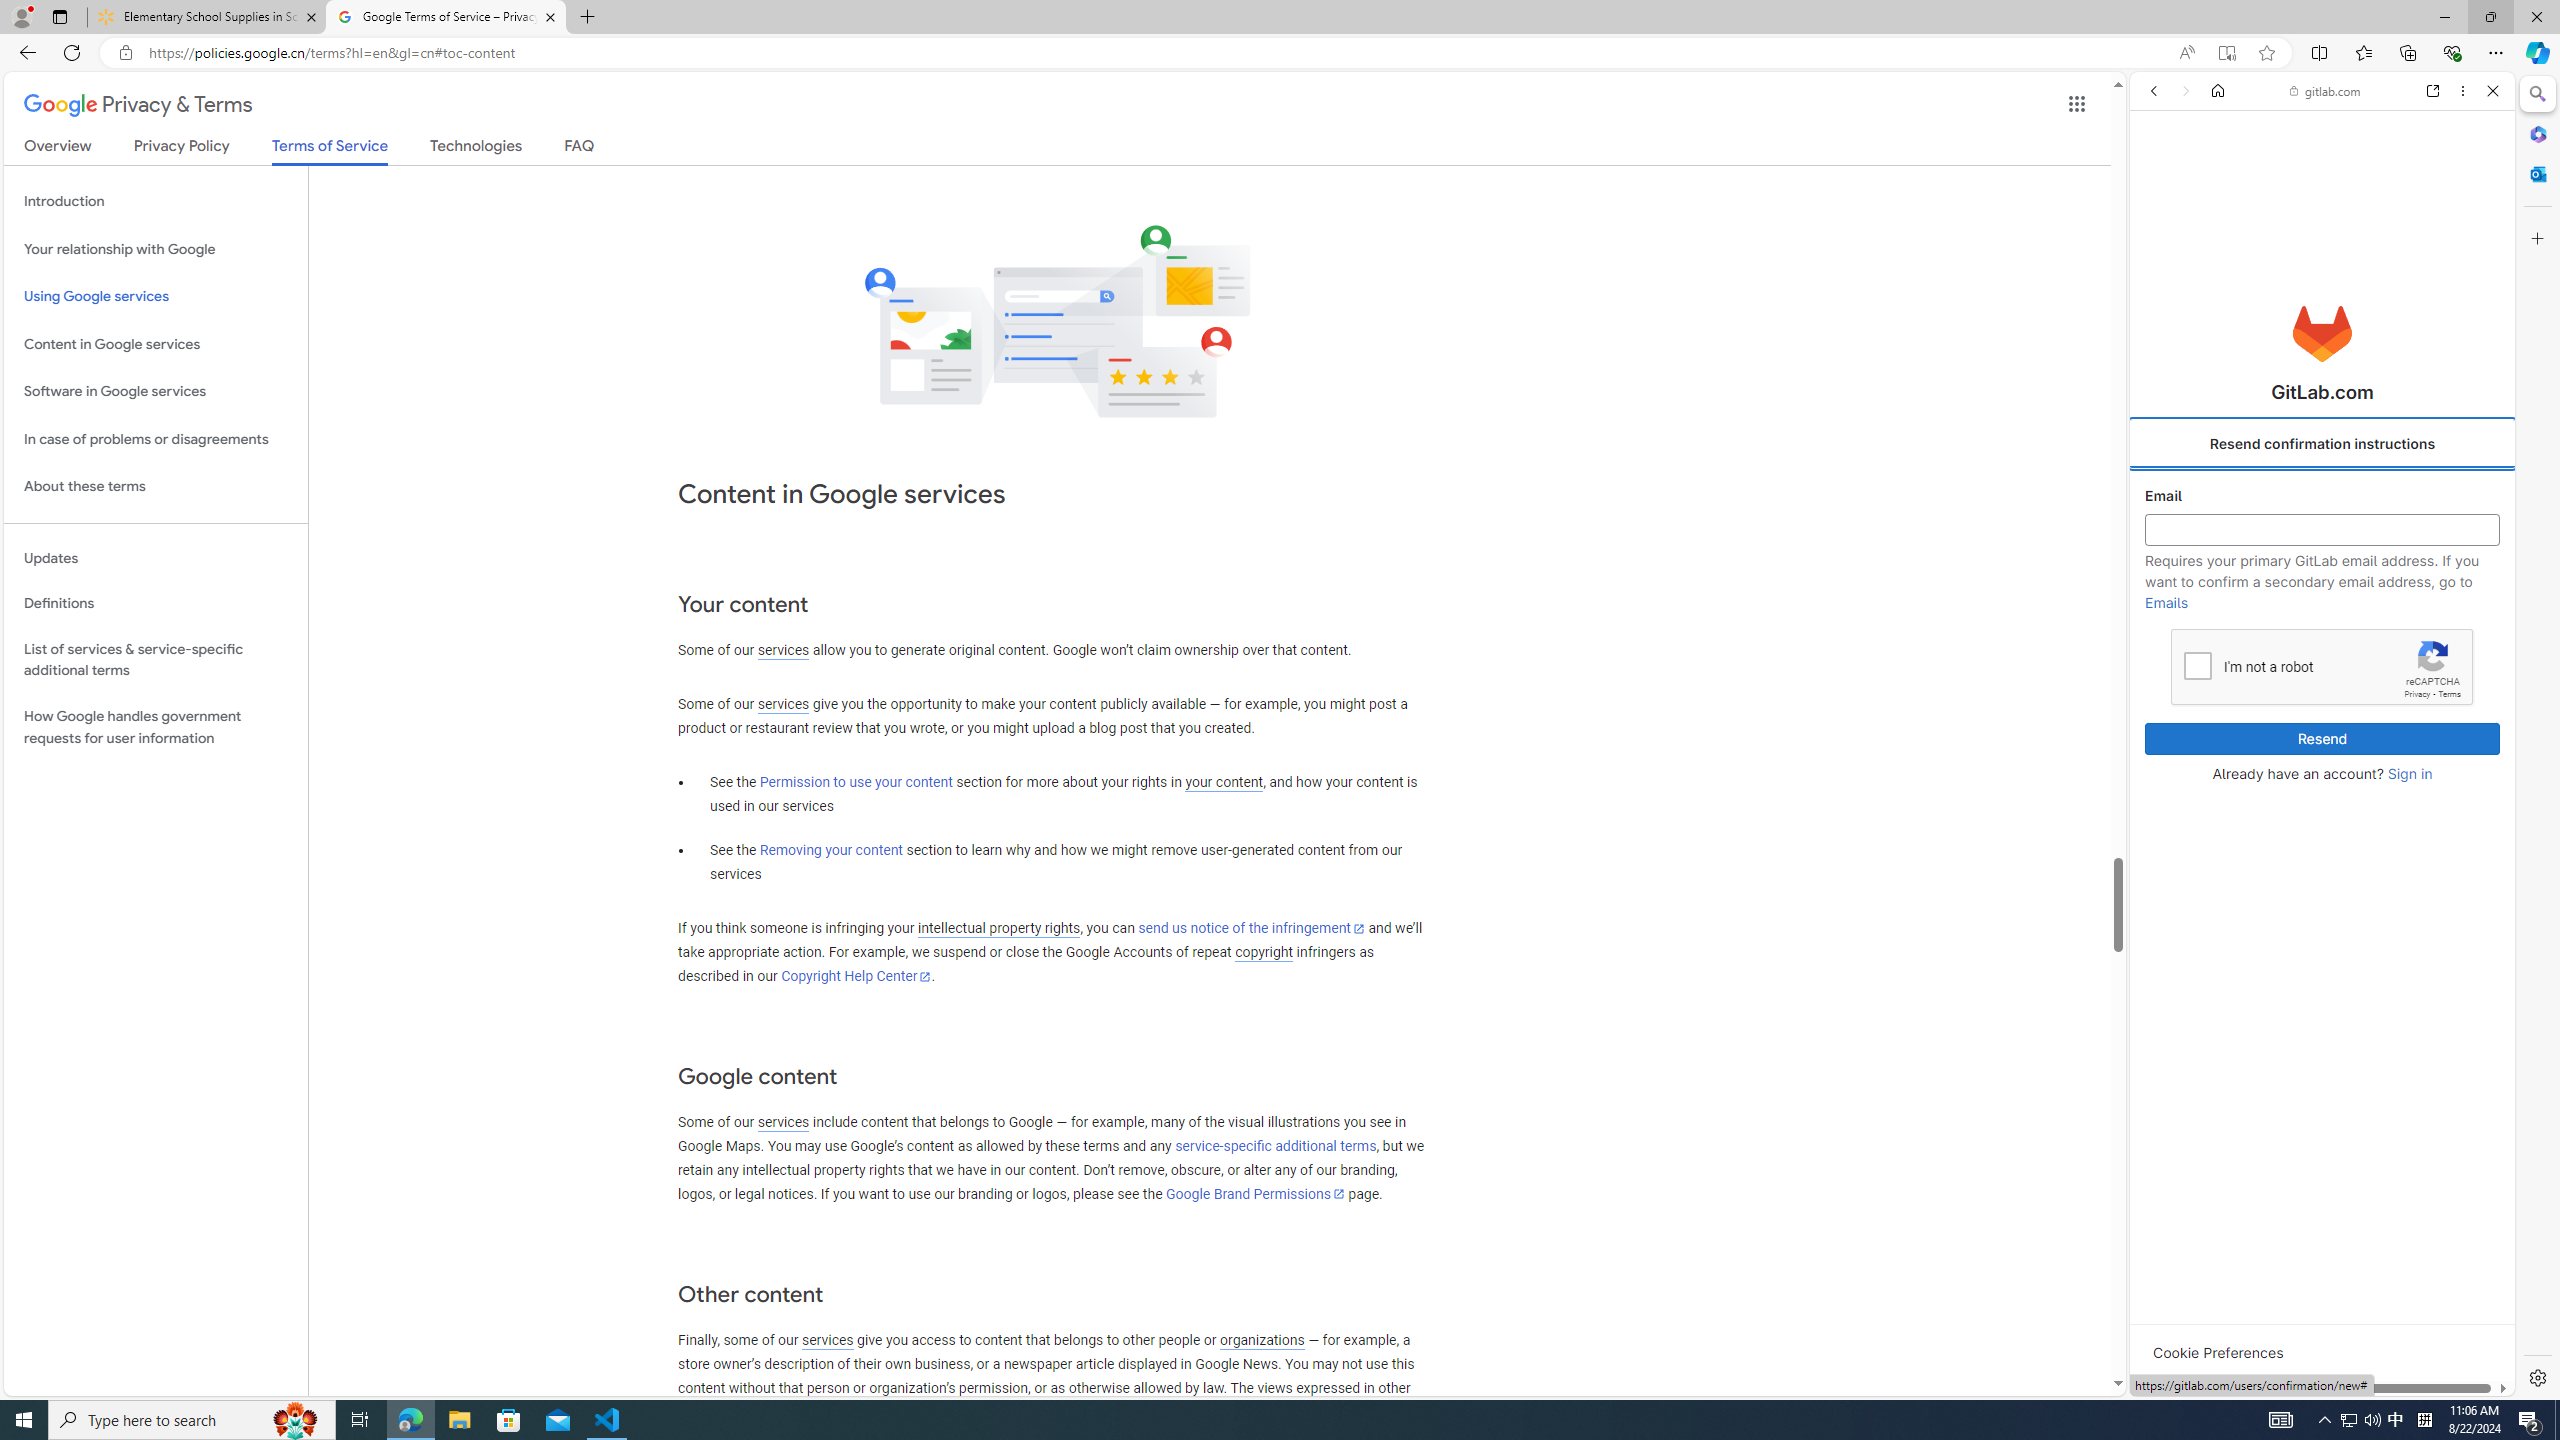 This screenshot has width=2560, height=1440. I want to click on Register Now, so click(2322, 445).